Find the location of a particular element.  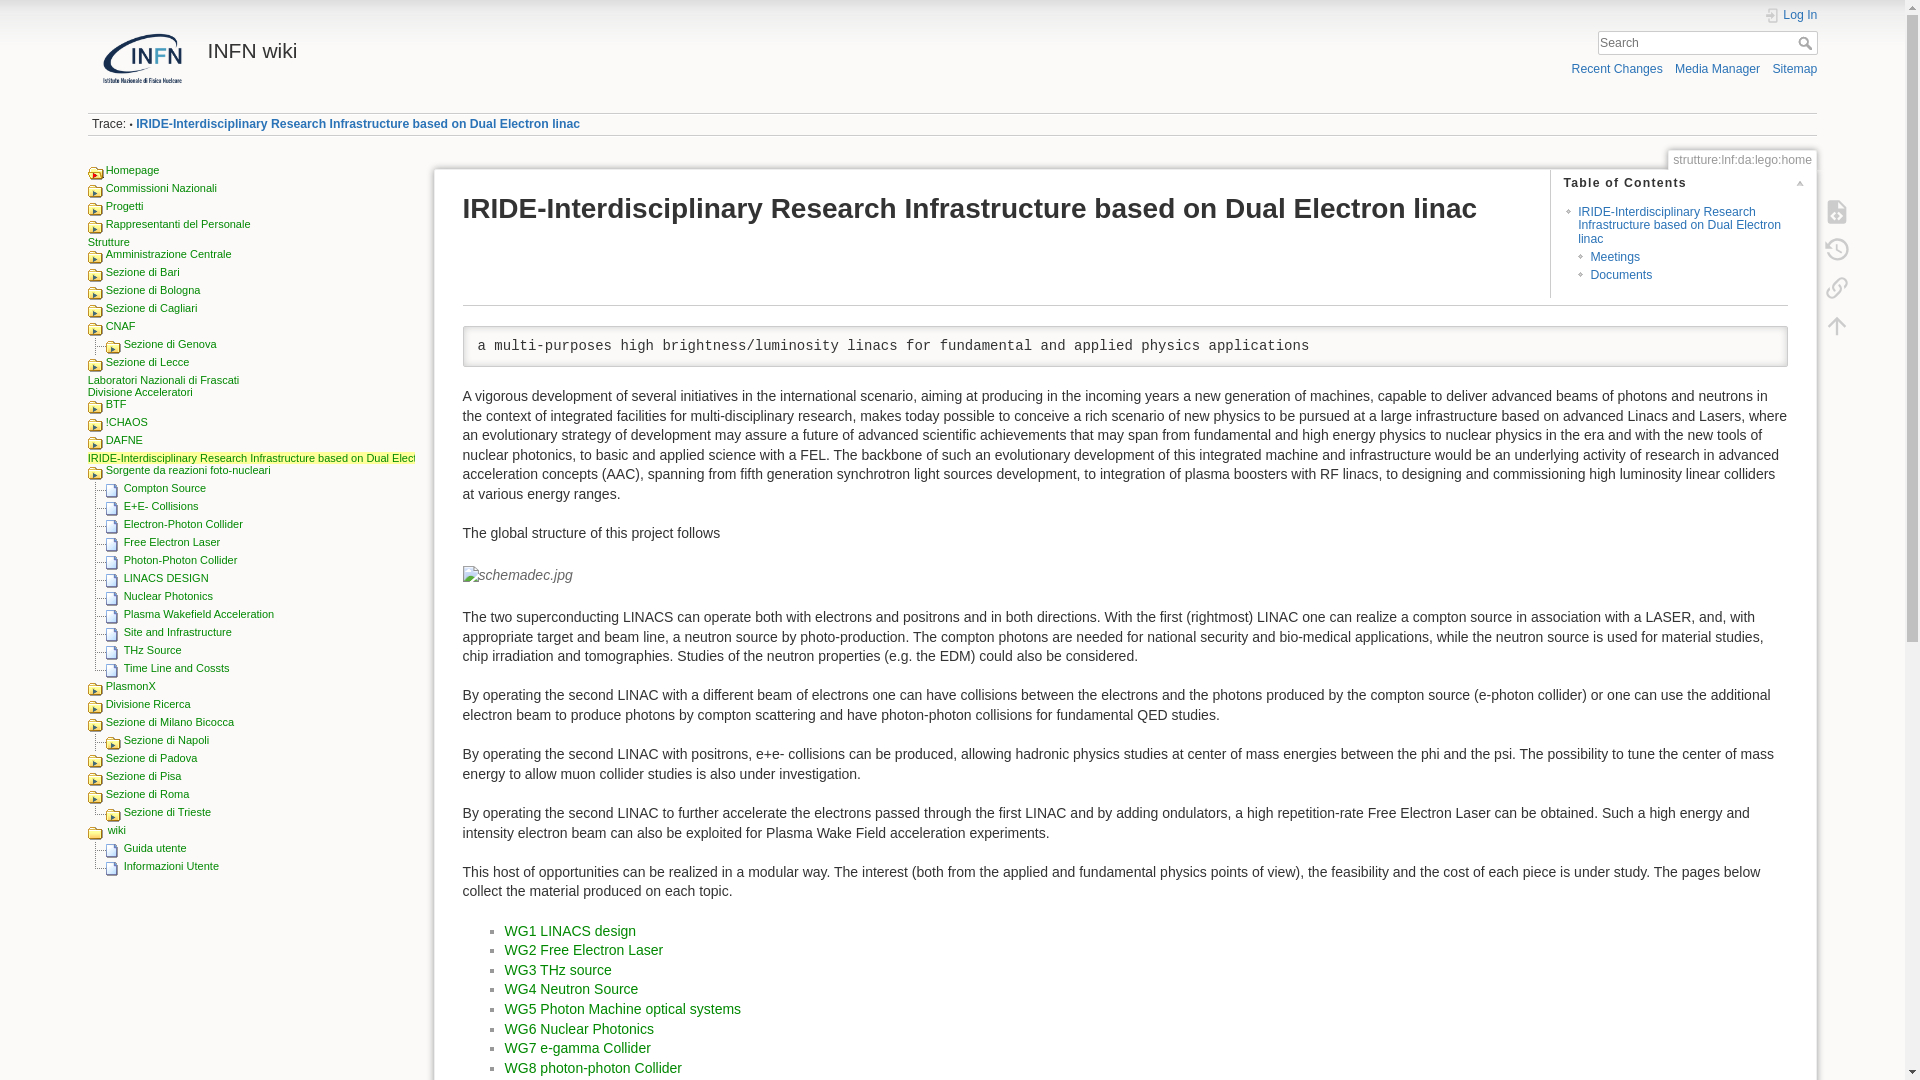

Sezione di Genova is located at coordinates (170, 344).